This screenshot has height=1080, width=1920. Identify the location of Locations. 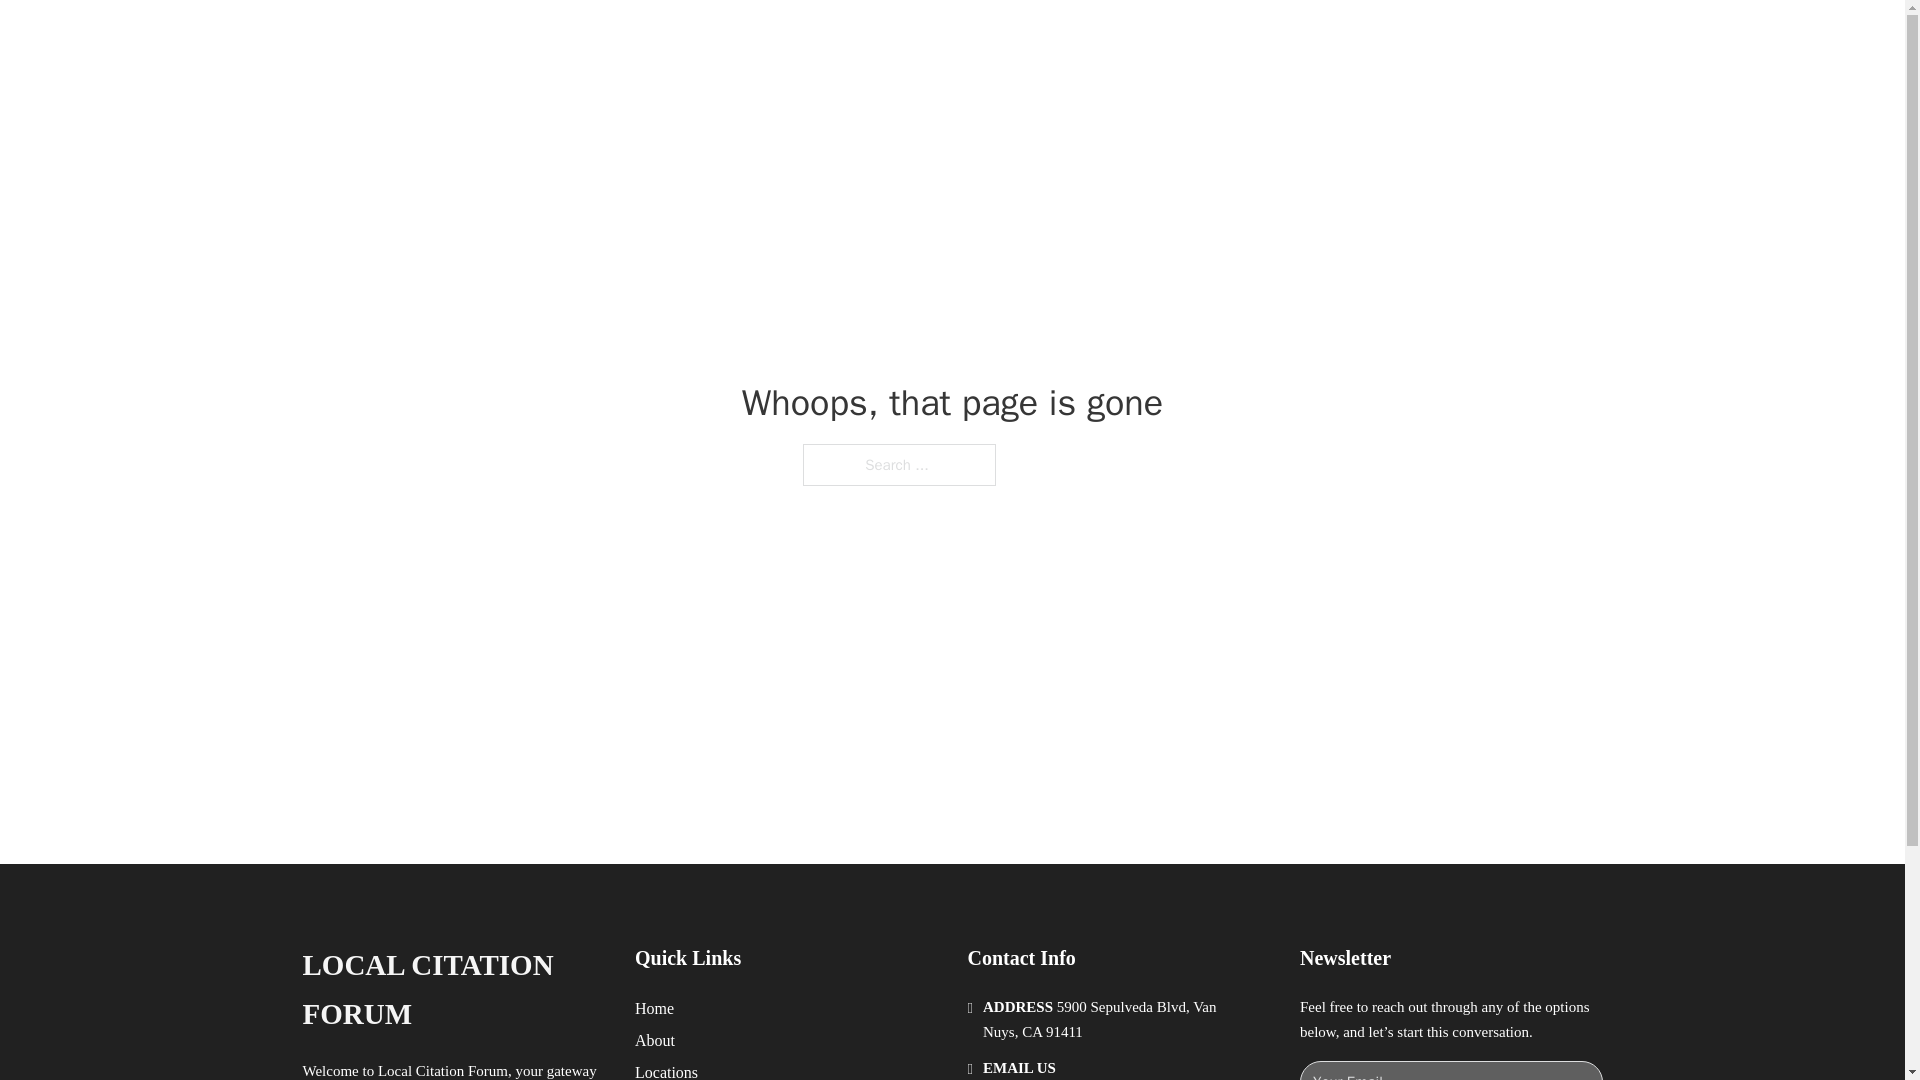
(666, 1070).